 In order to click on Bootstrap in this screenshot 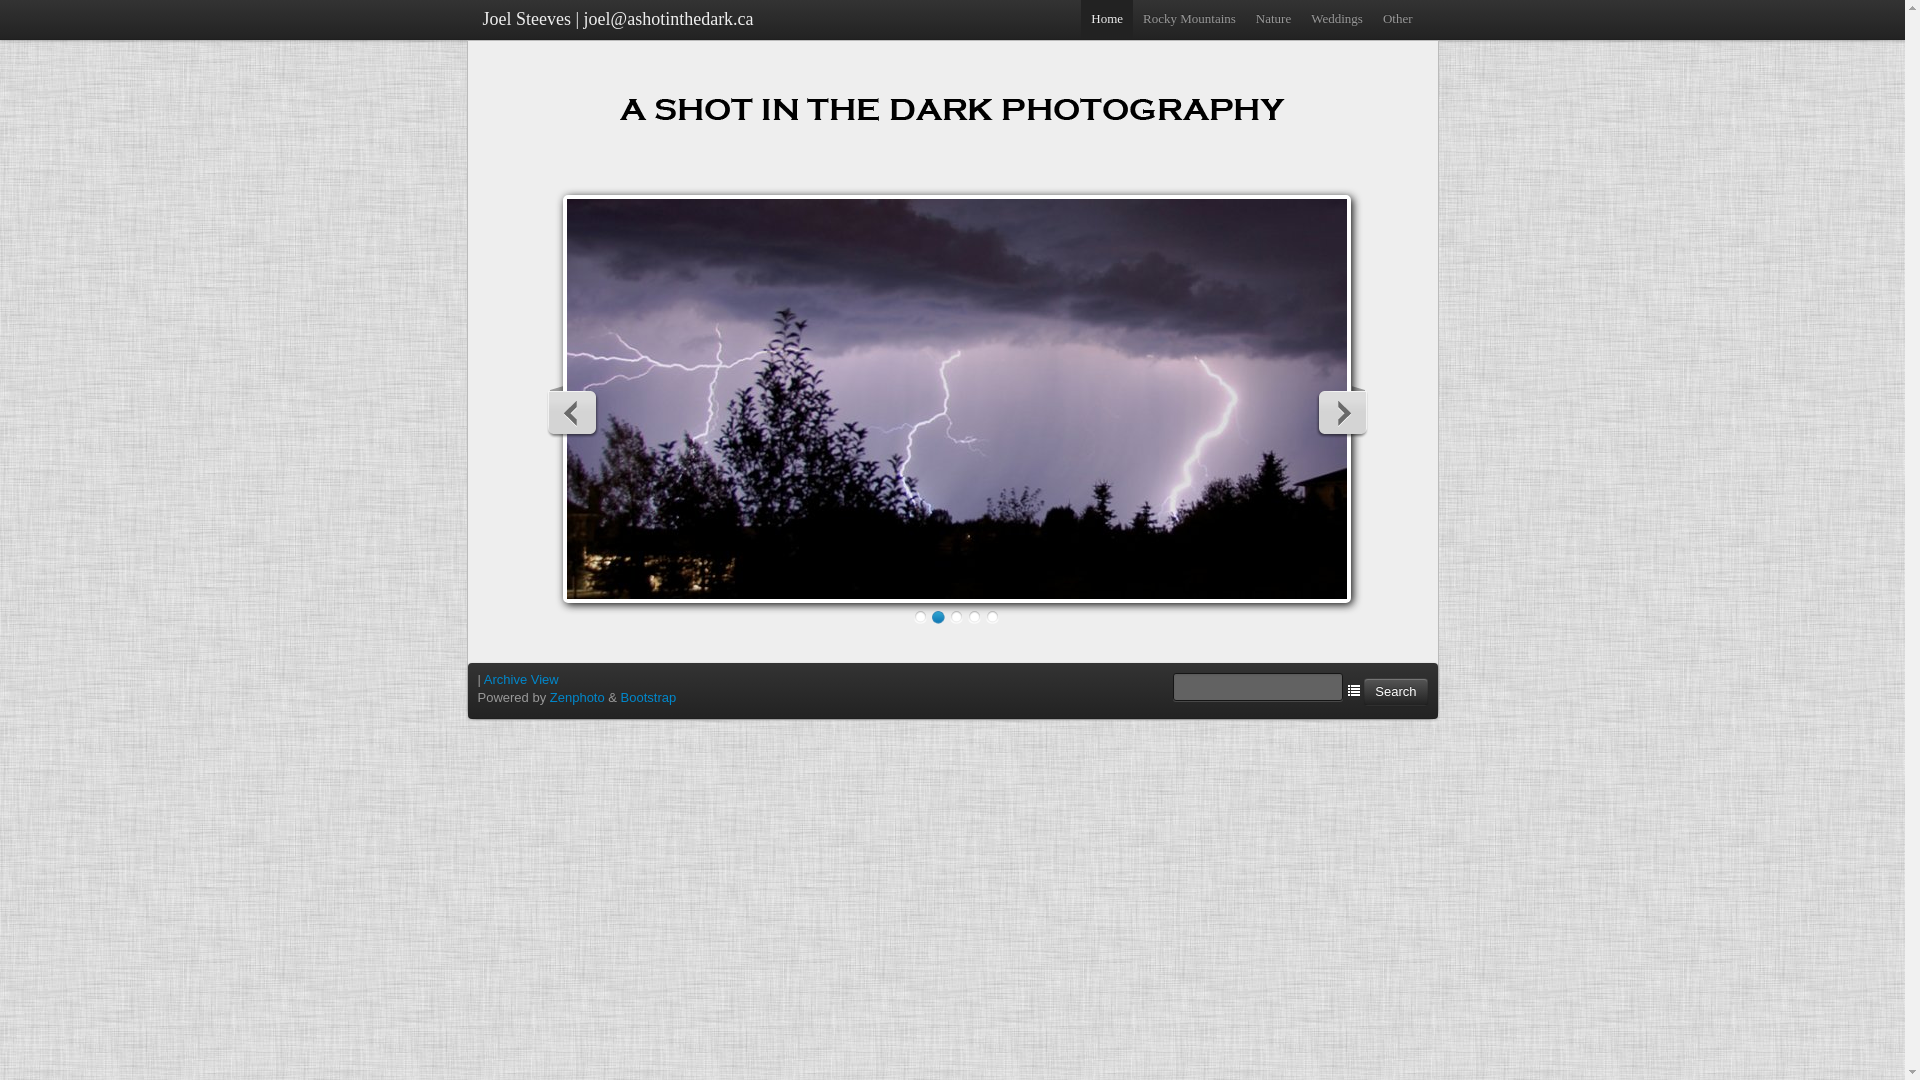, I will do `click(649, 698)`.